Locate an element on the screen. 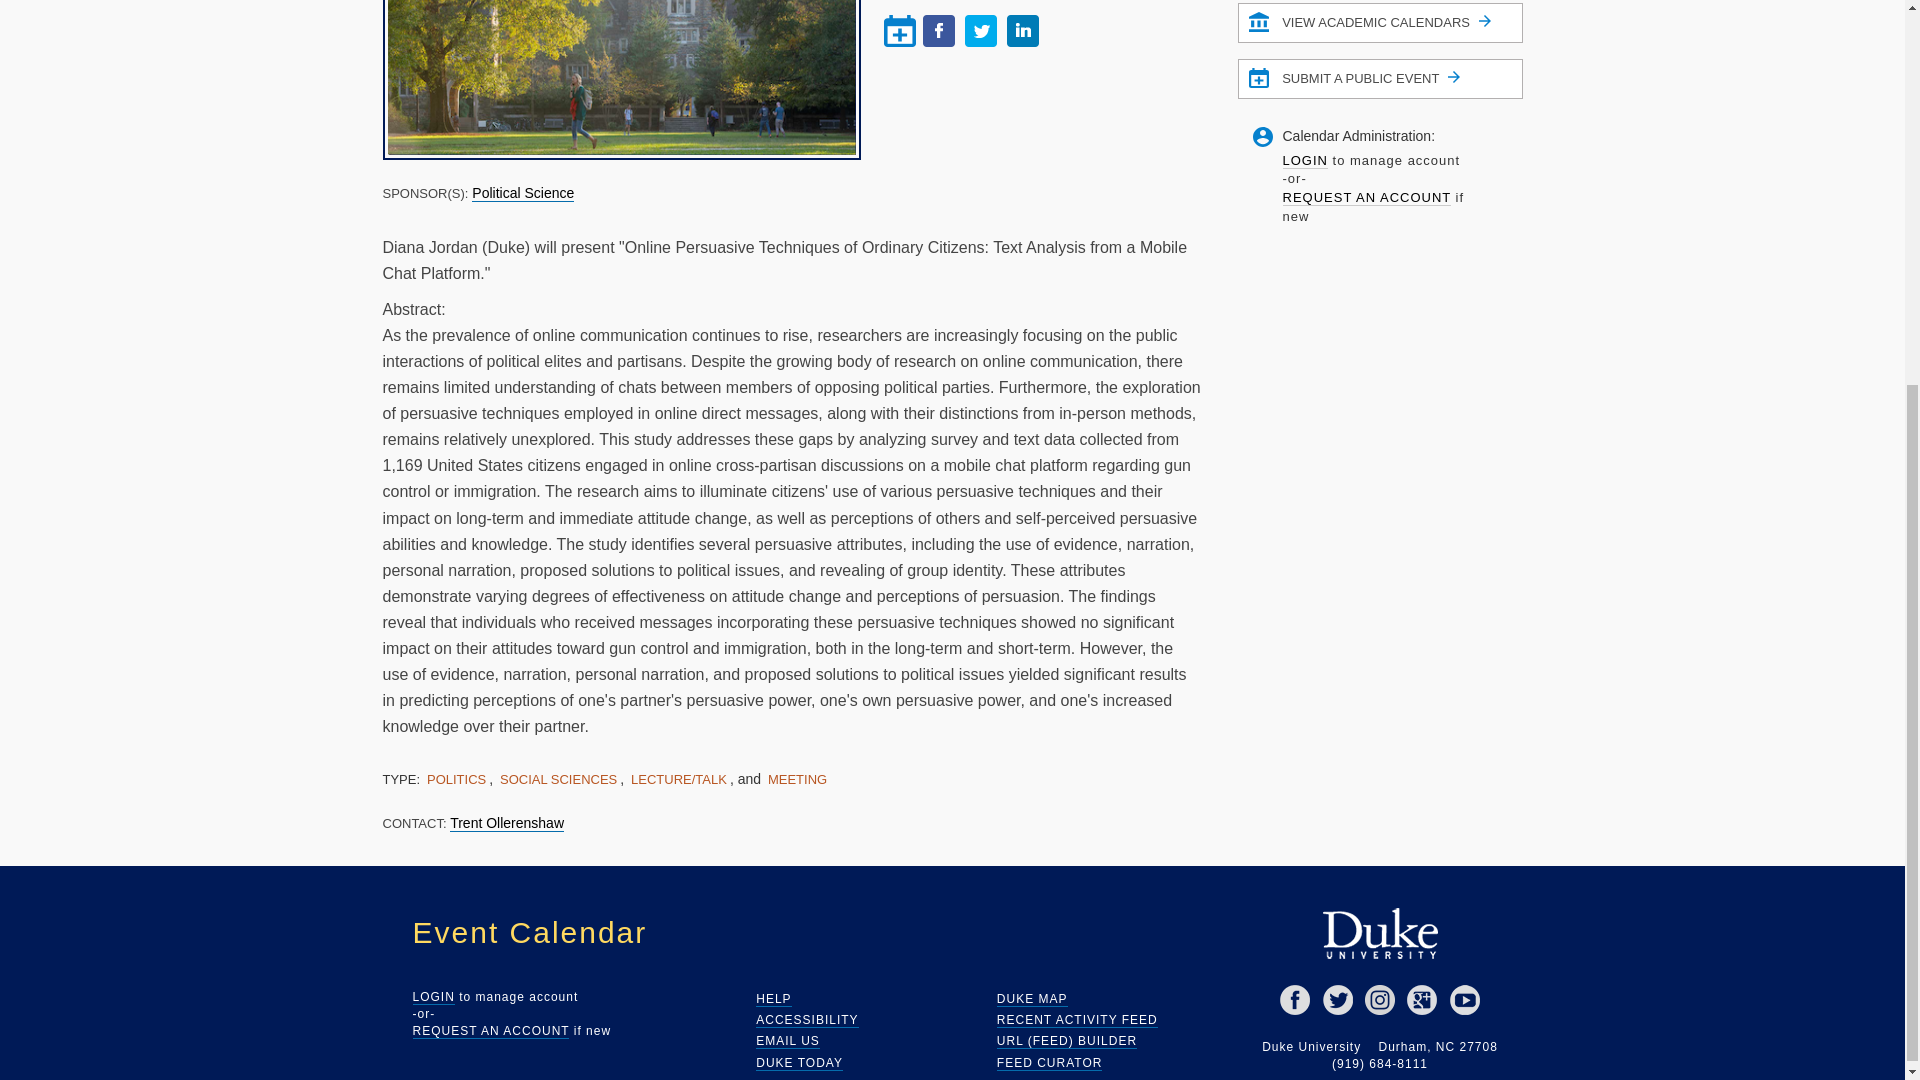 The height and width of the screenshot is (1080, 1920). Event Image is located at coordinates (621, 78).